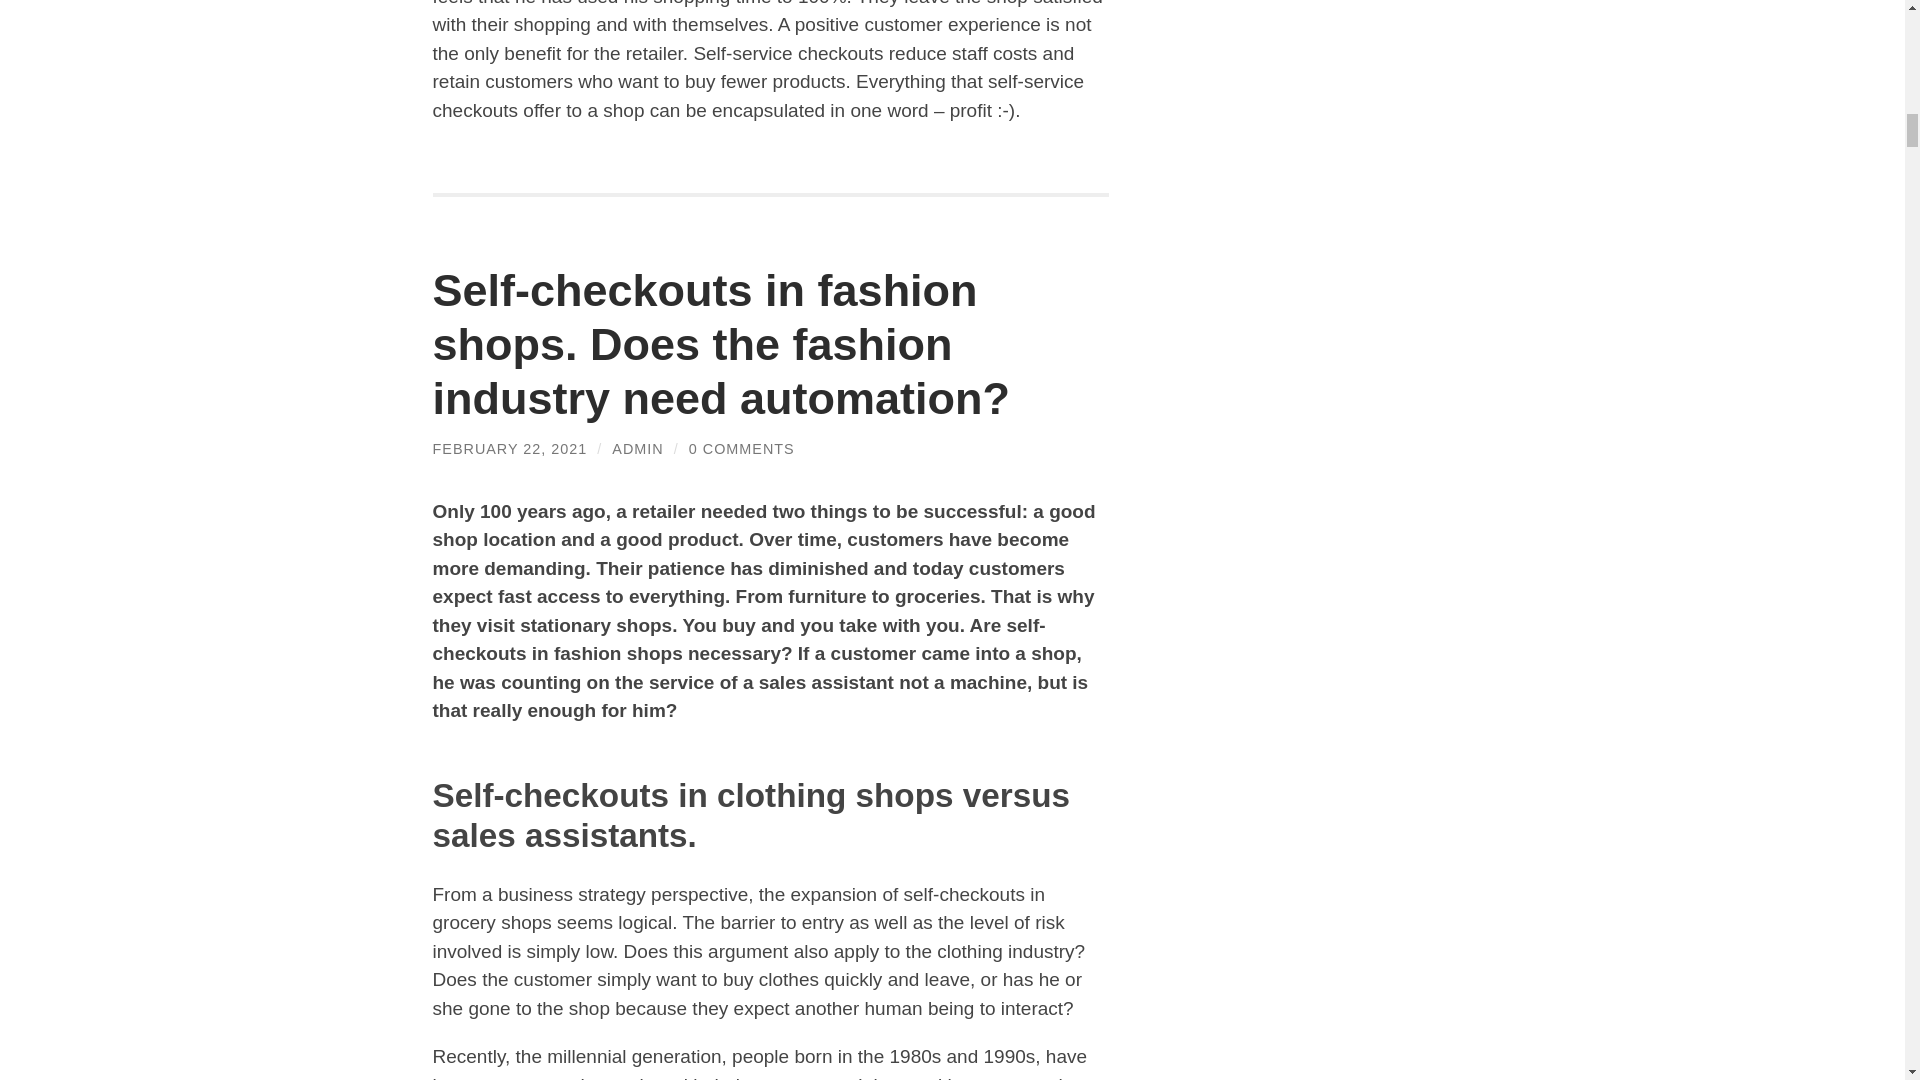  Describe the element at coordinates (742, 448) in the screenshot. I see `0 COMMENTS` at that location.